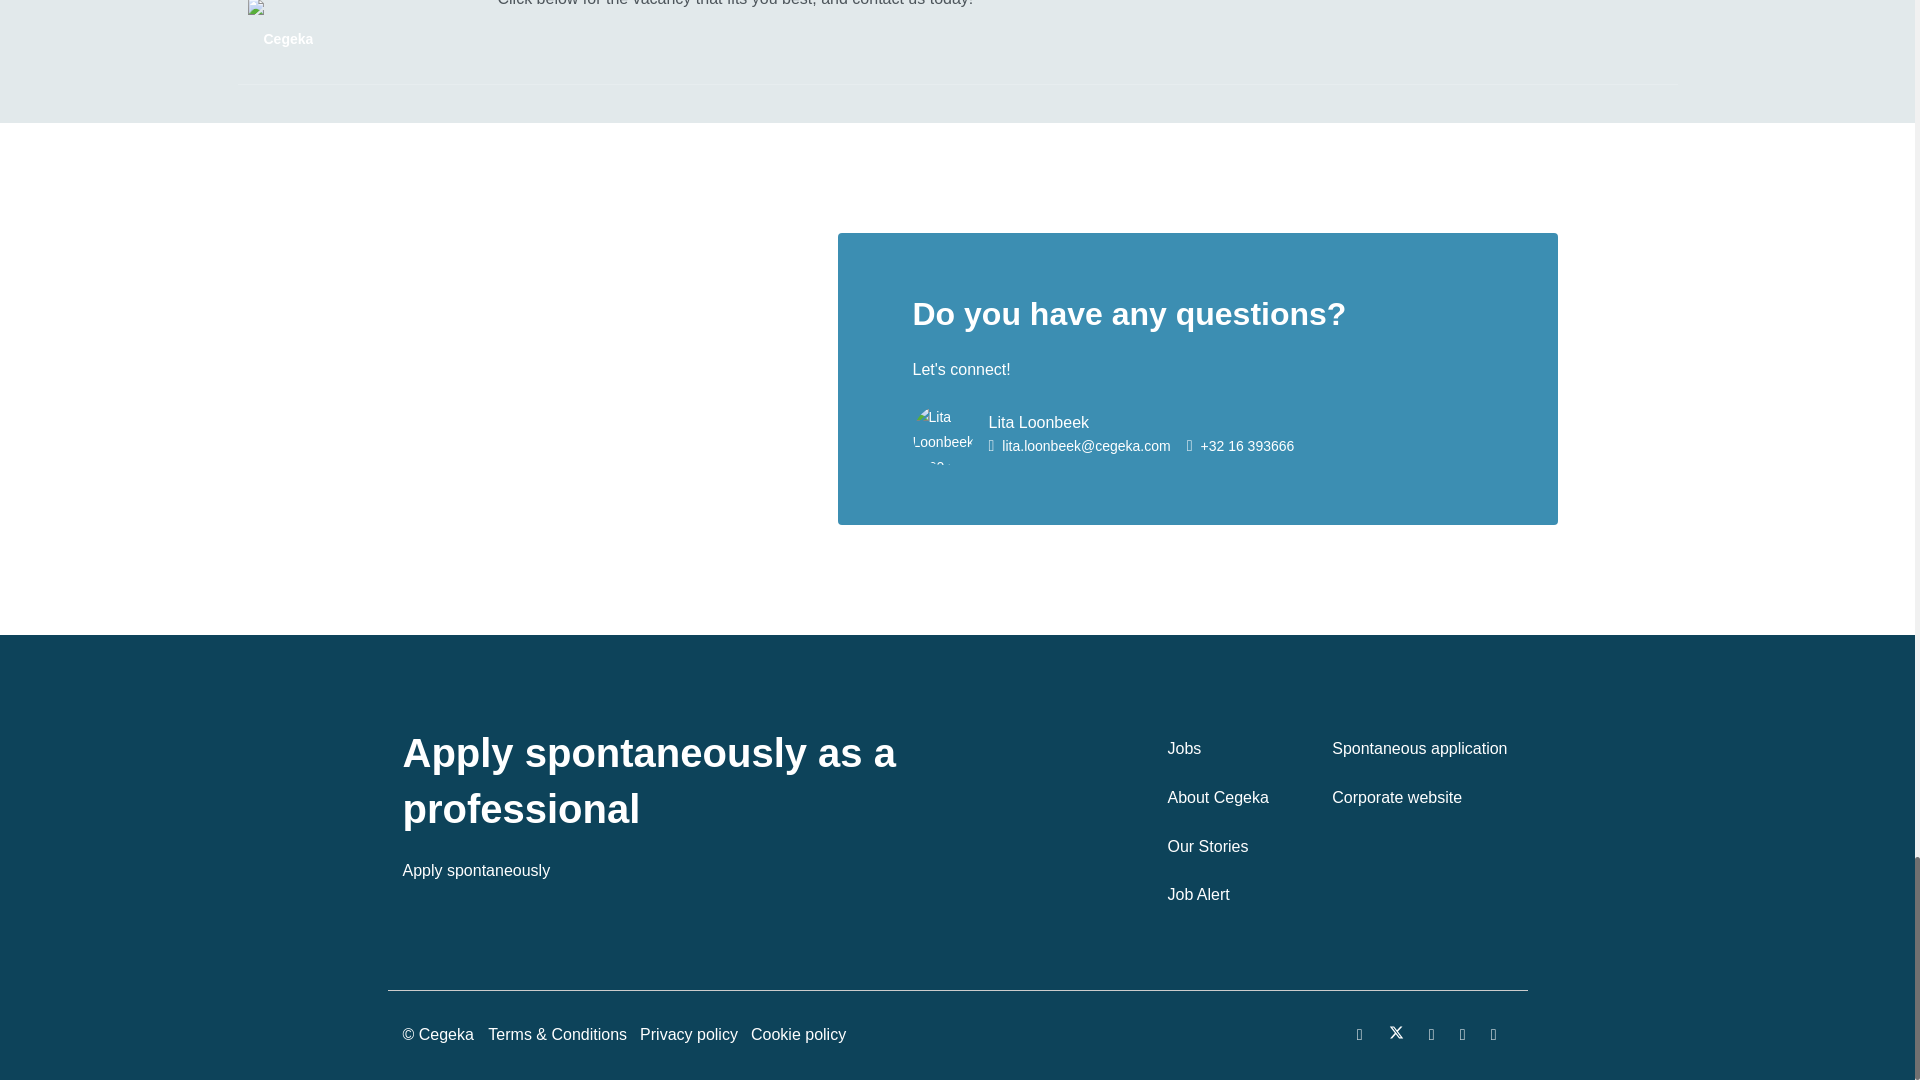 This screenshot has height=1080, width=1920. Describe the element at coordinates (1218, 895) in the screenshot. I see `Job Alert` at that location.